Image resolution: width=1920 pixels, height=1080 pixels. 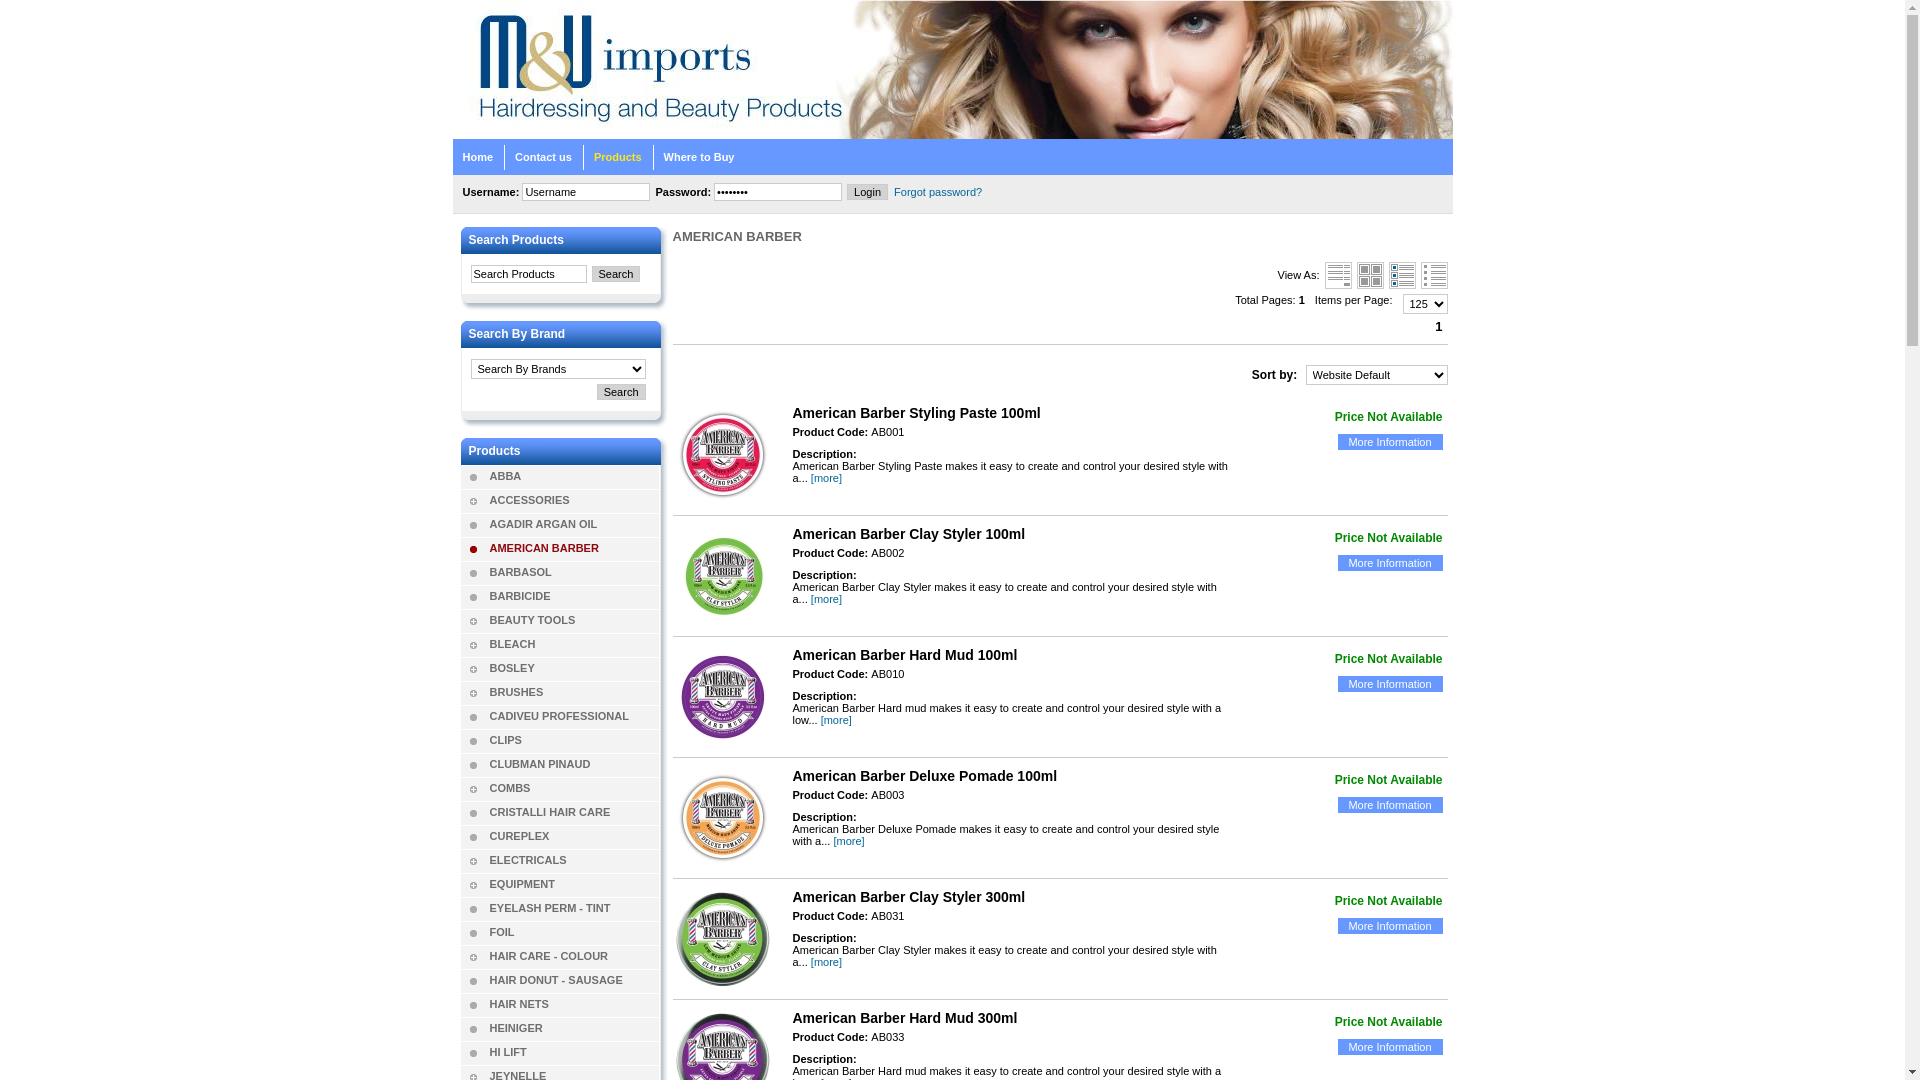 What do you see at coordinates (543, 157) in the screenshot?
I see `Contact us` at bounding box center [543, 157].